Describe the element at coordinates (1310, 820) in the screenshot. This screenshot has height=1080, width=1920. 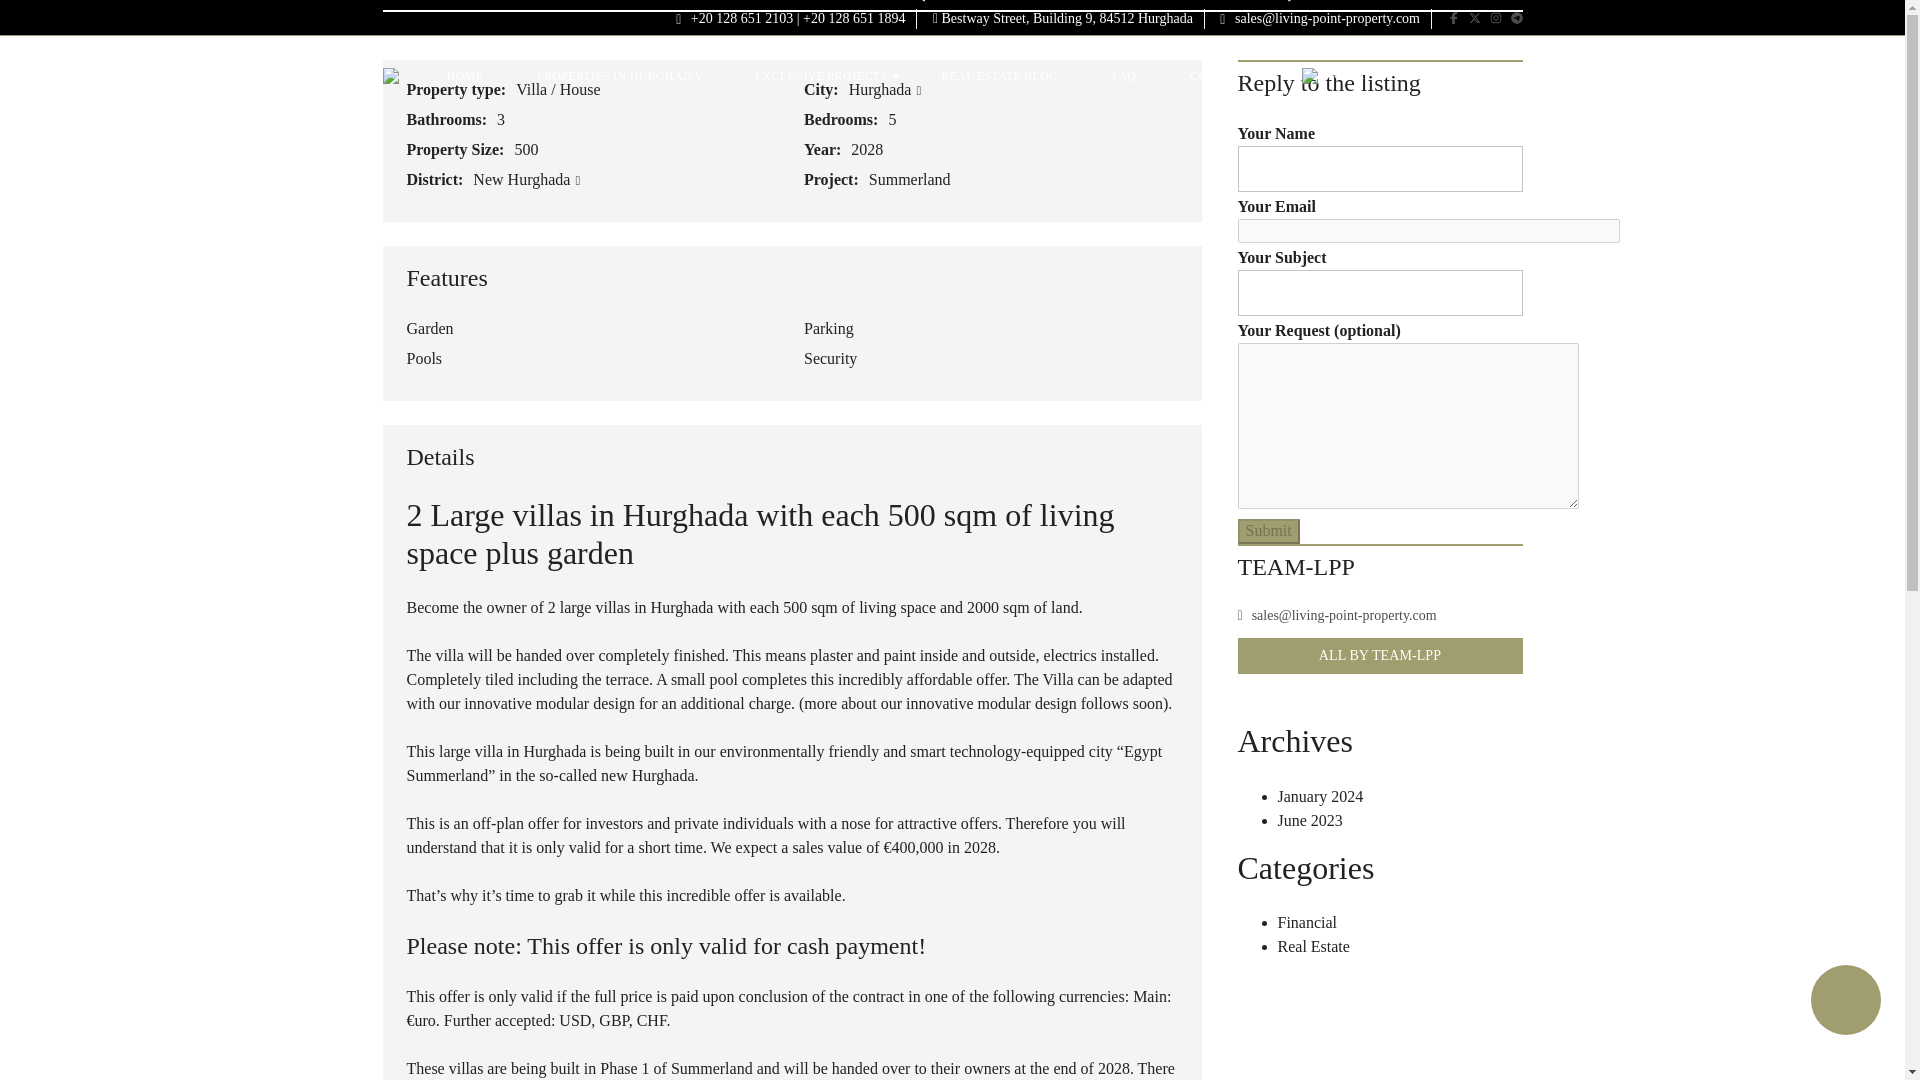
I see `June 2023` at that location.